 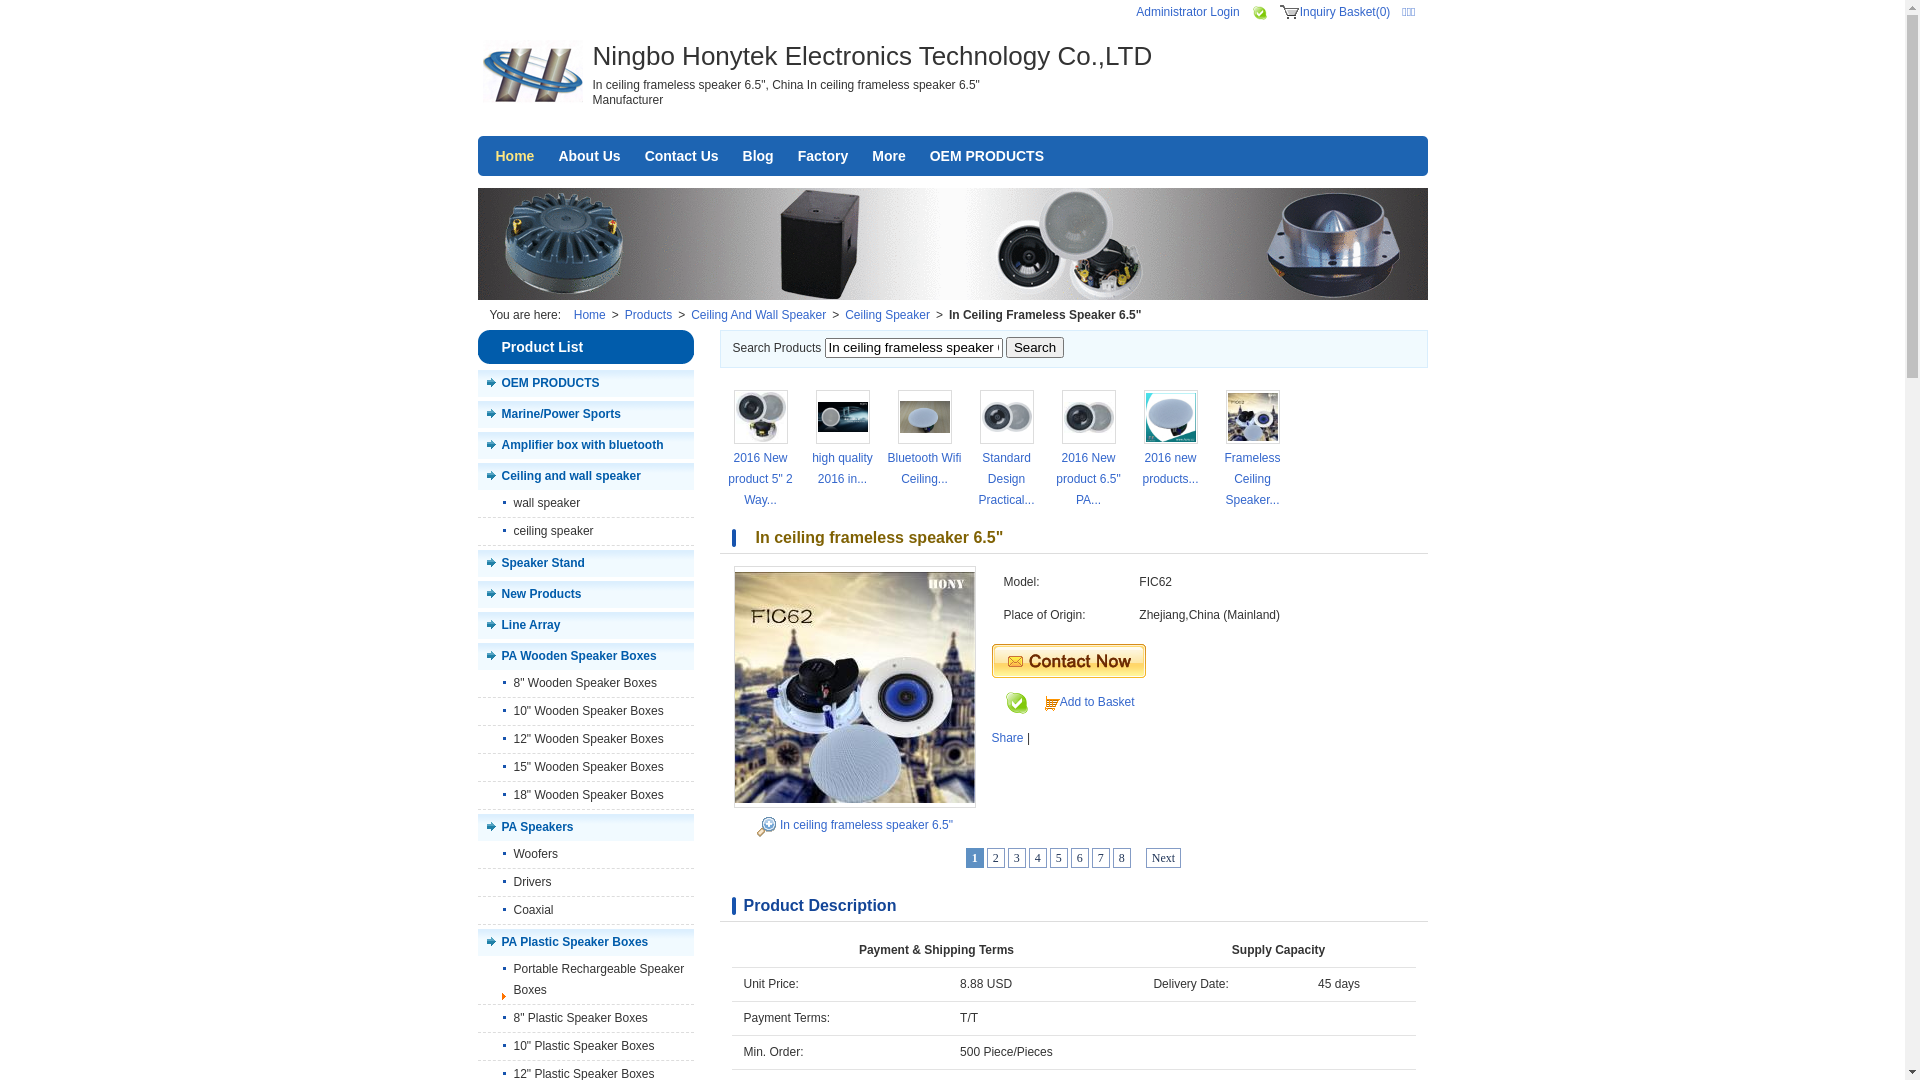 I want to click on Products, so click(x=648, y=315).